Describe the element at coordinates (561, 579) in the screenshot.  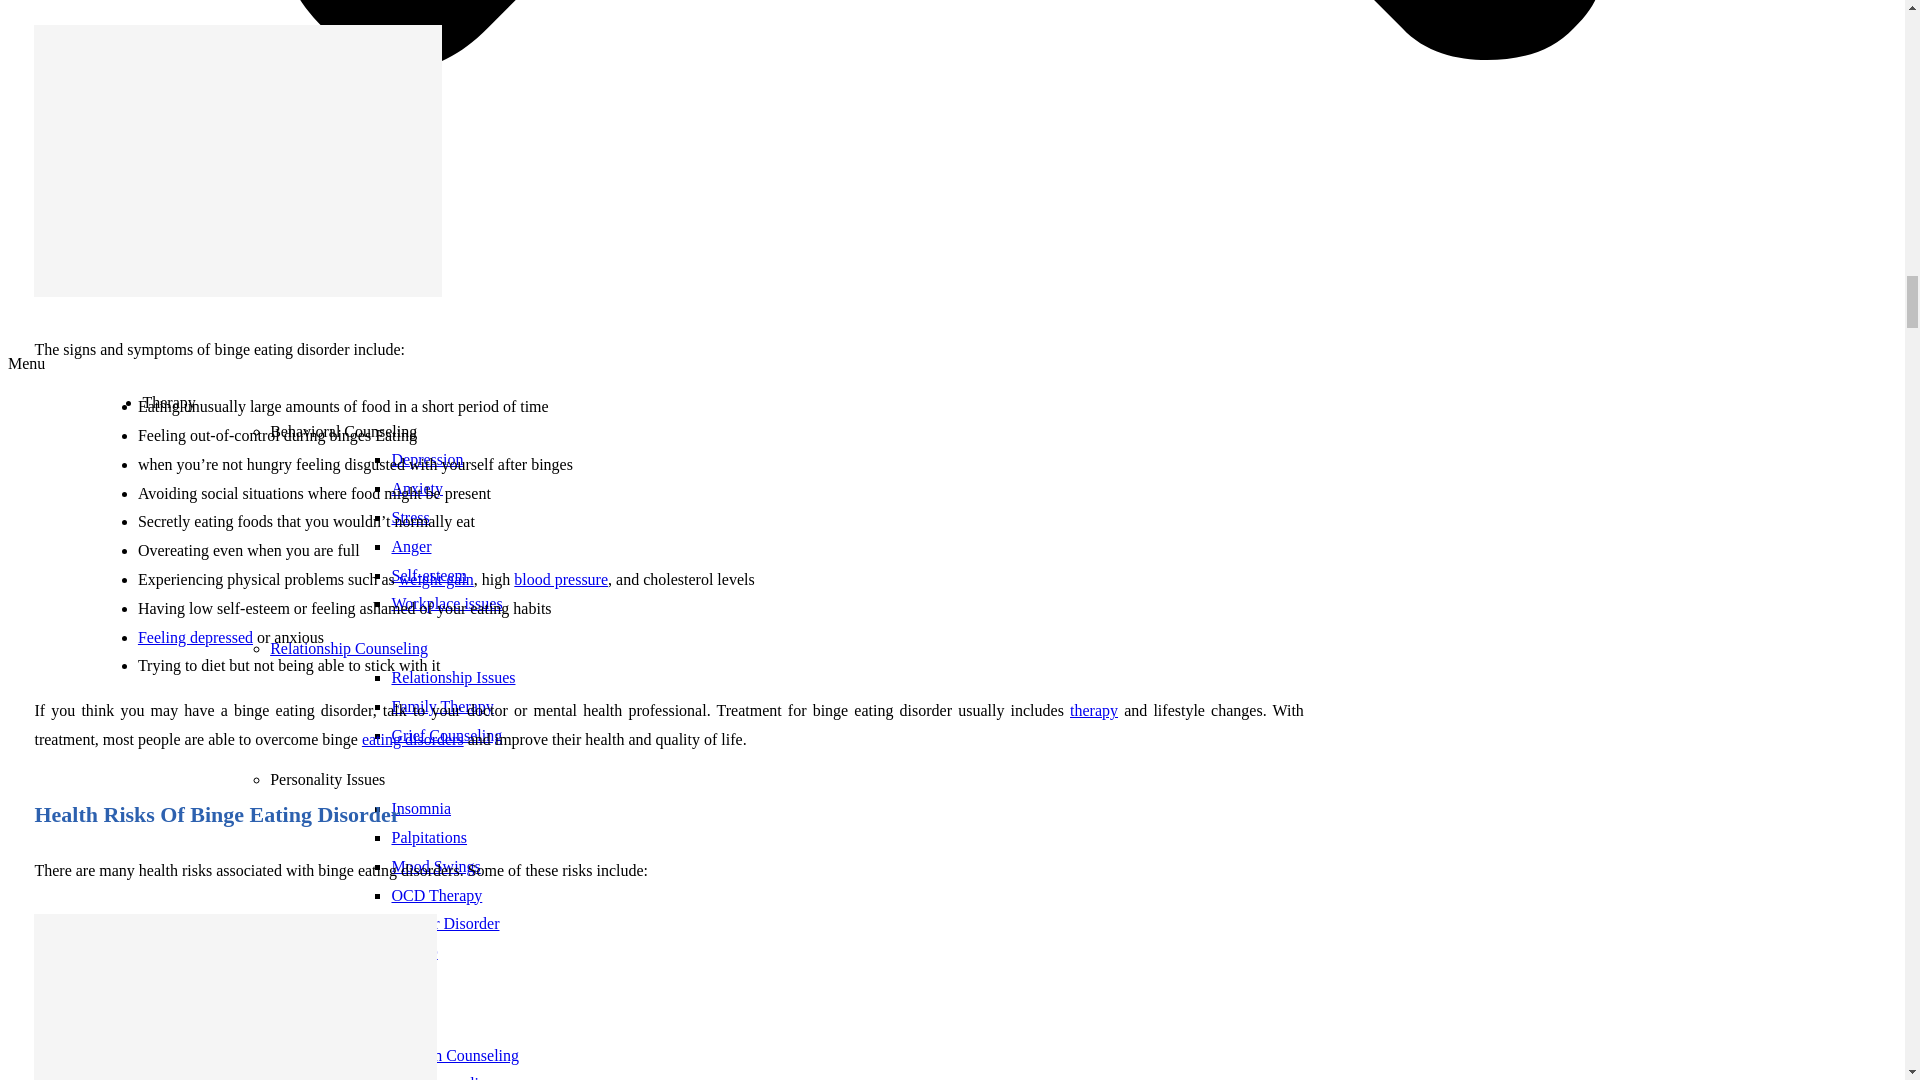
I see `blood pressure` at that location.